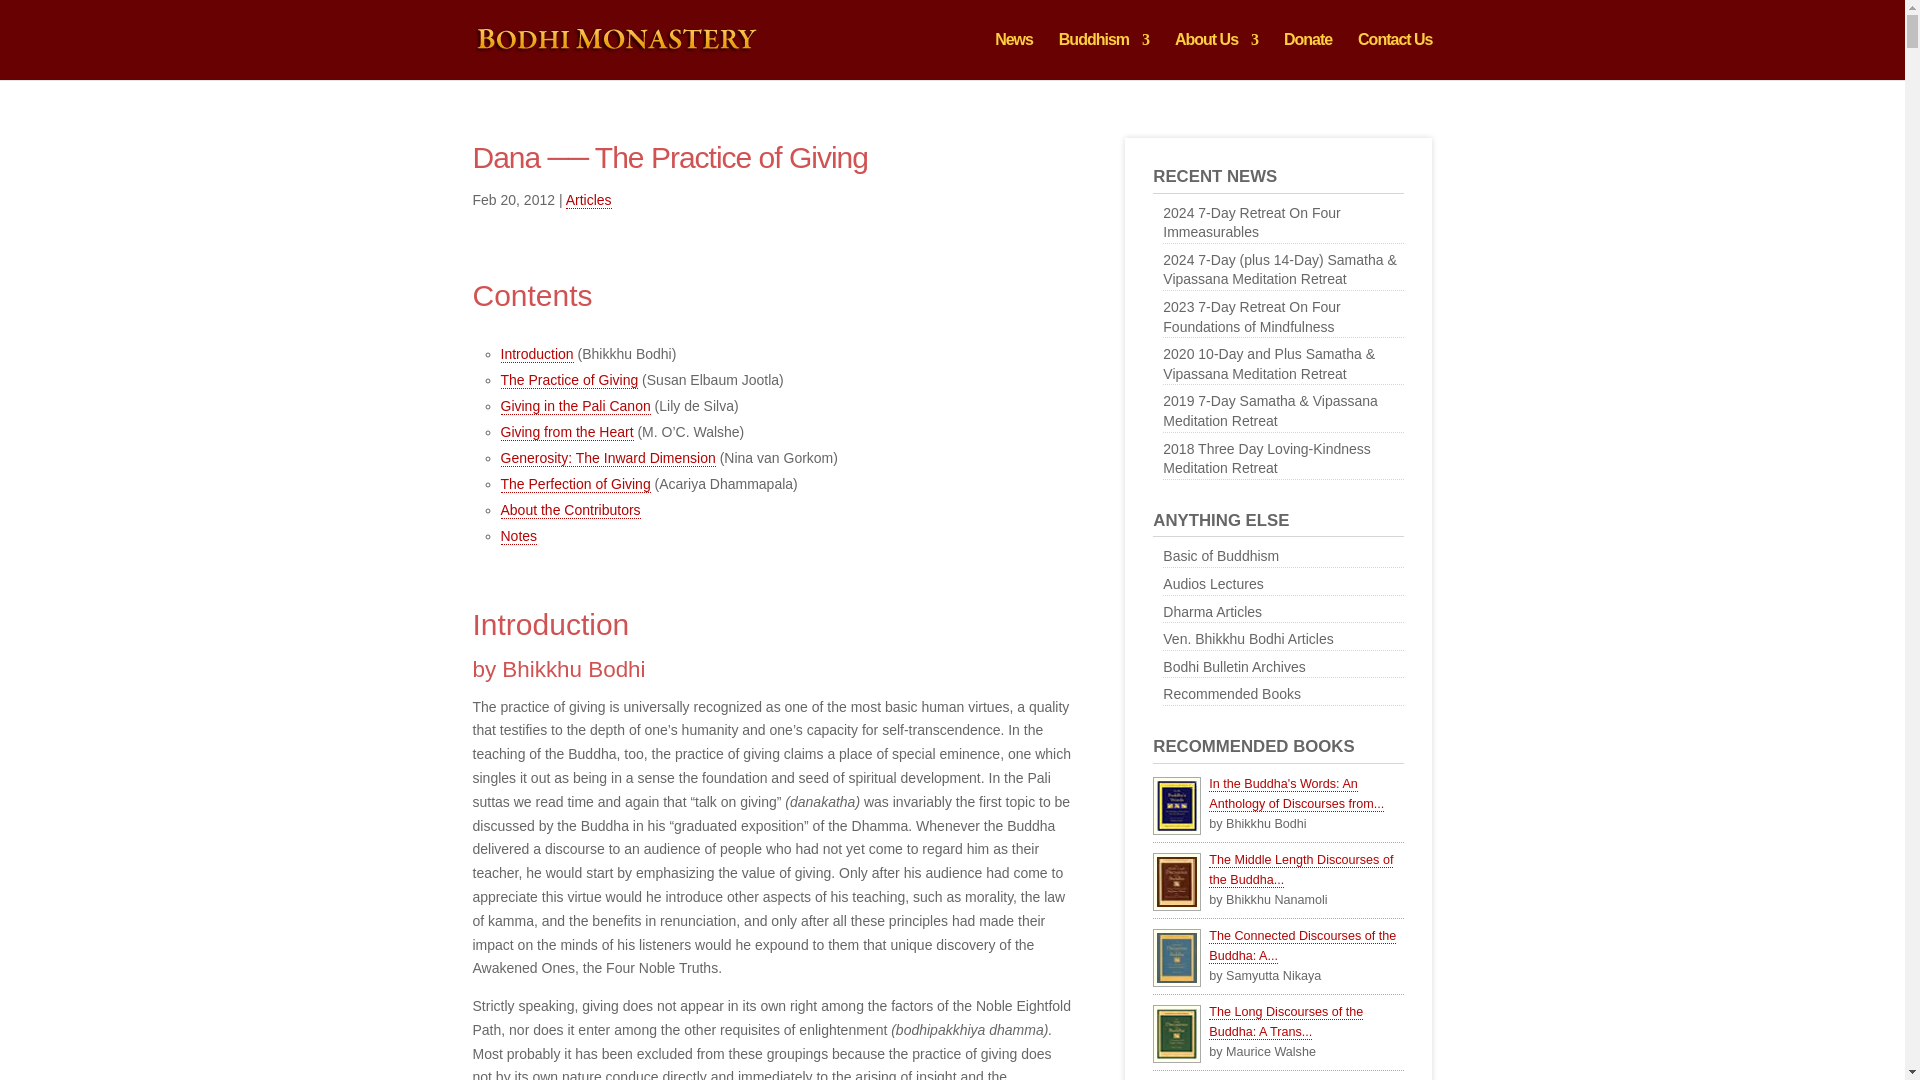 The image size is (1920, 1080). Describe the element at coordinates (532, 295) in the screenshot. I see `Contents` at that location.